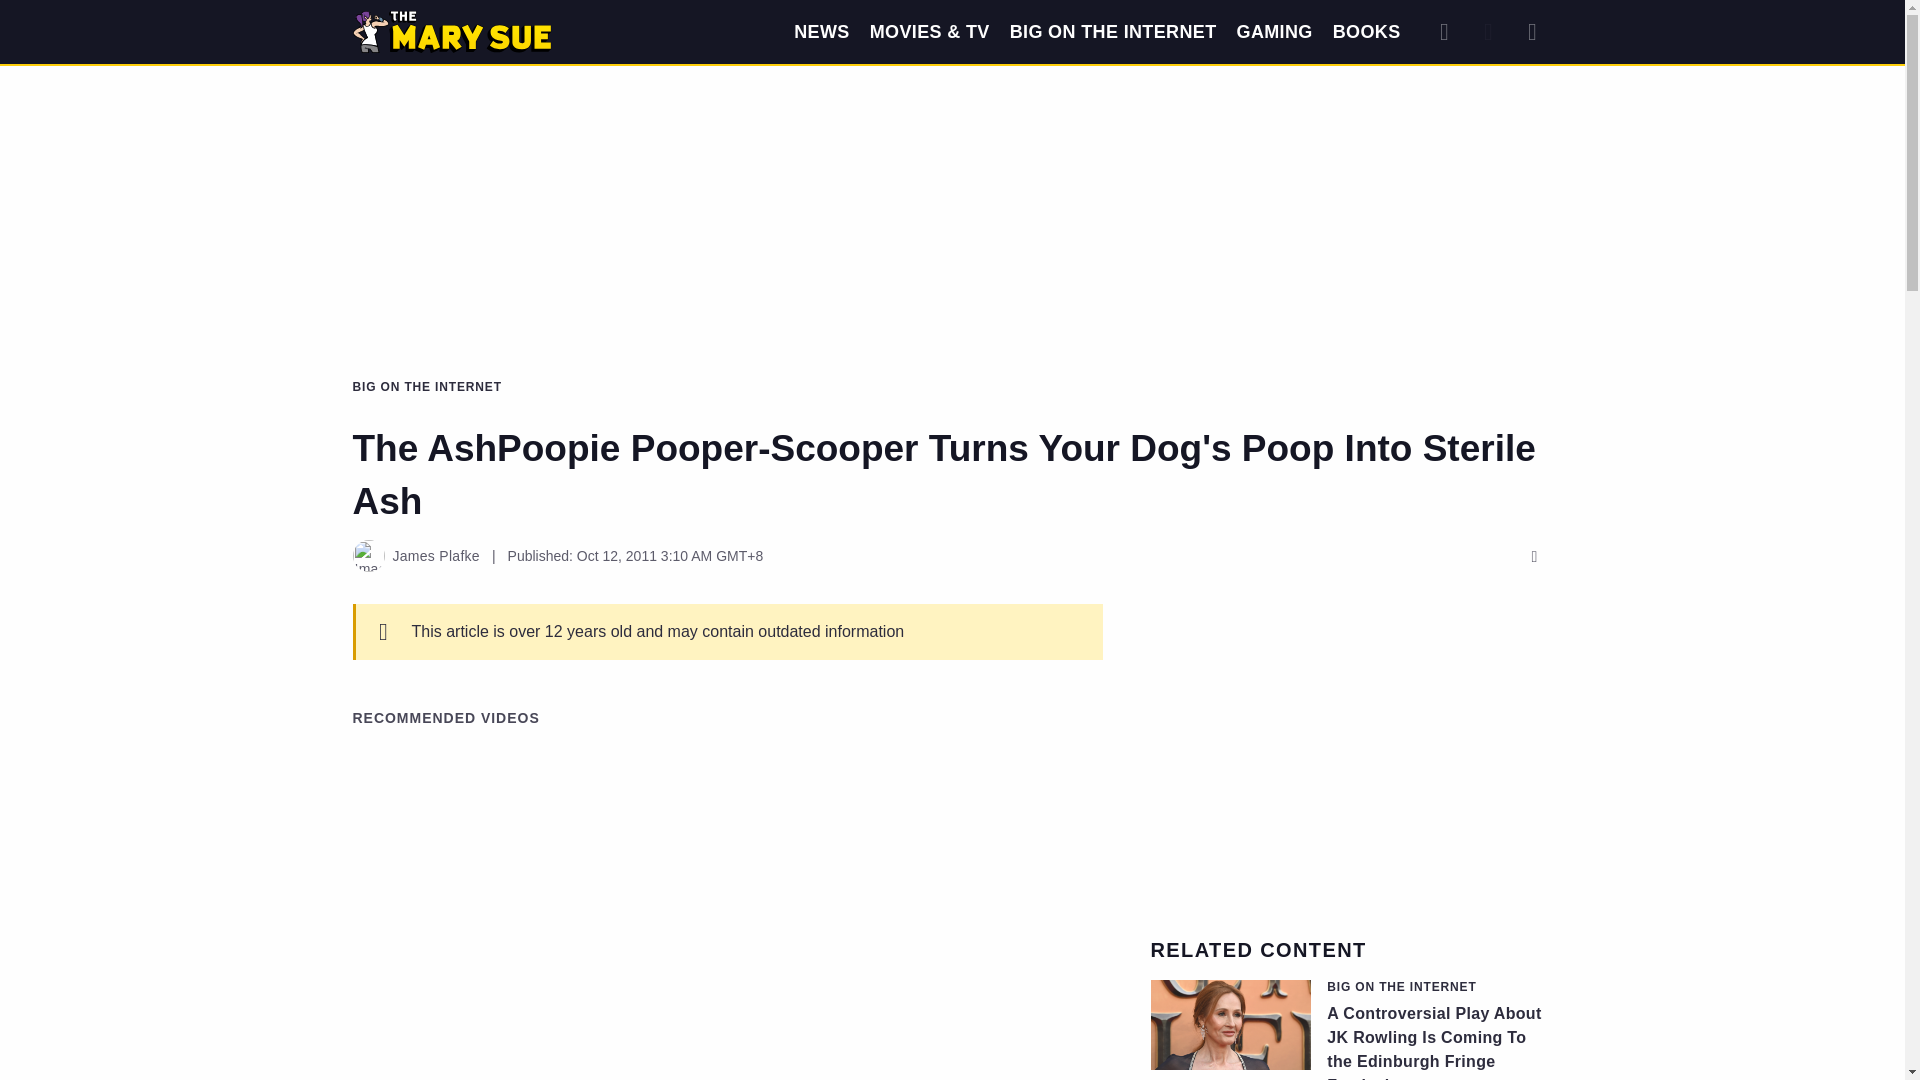  Describe the element at coordinates (821, 32) in the screenshot. I see `NEWS` at that location.